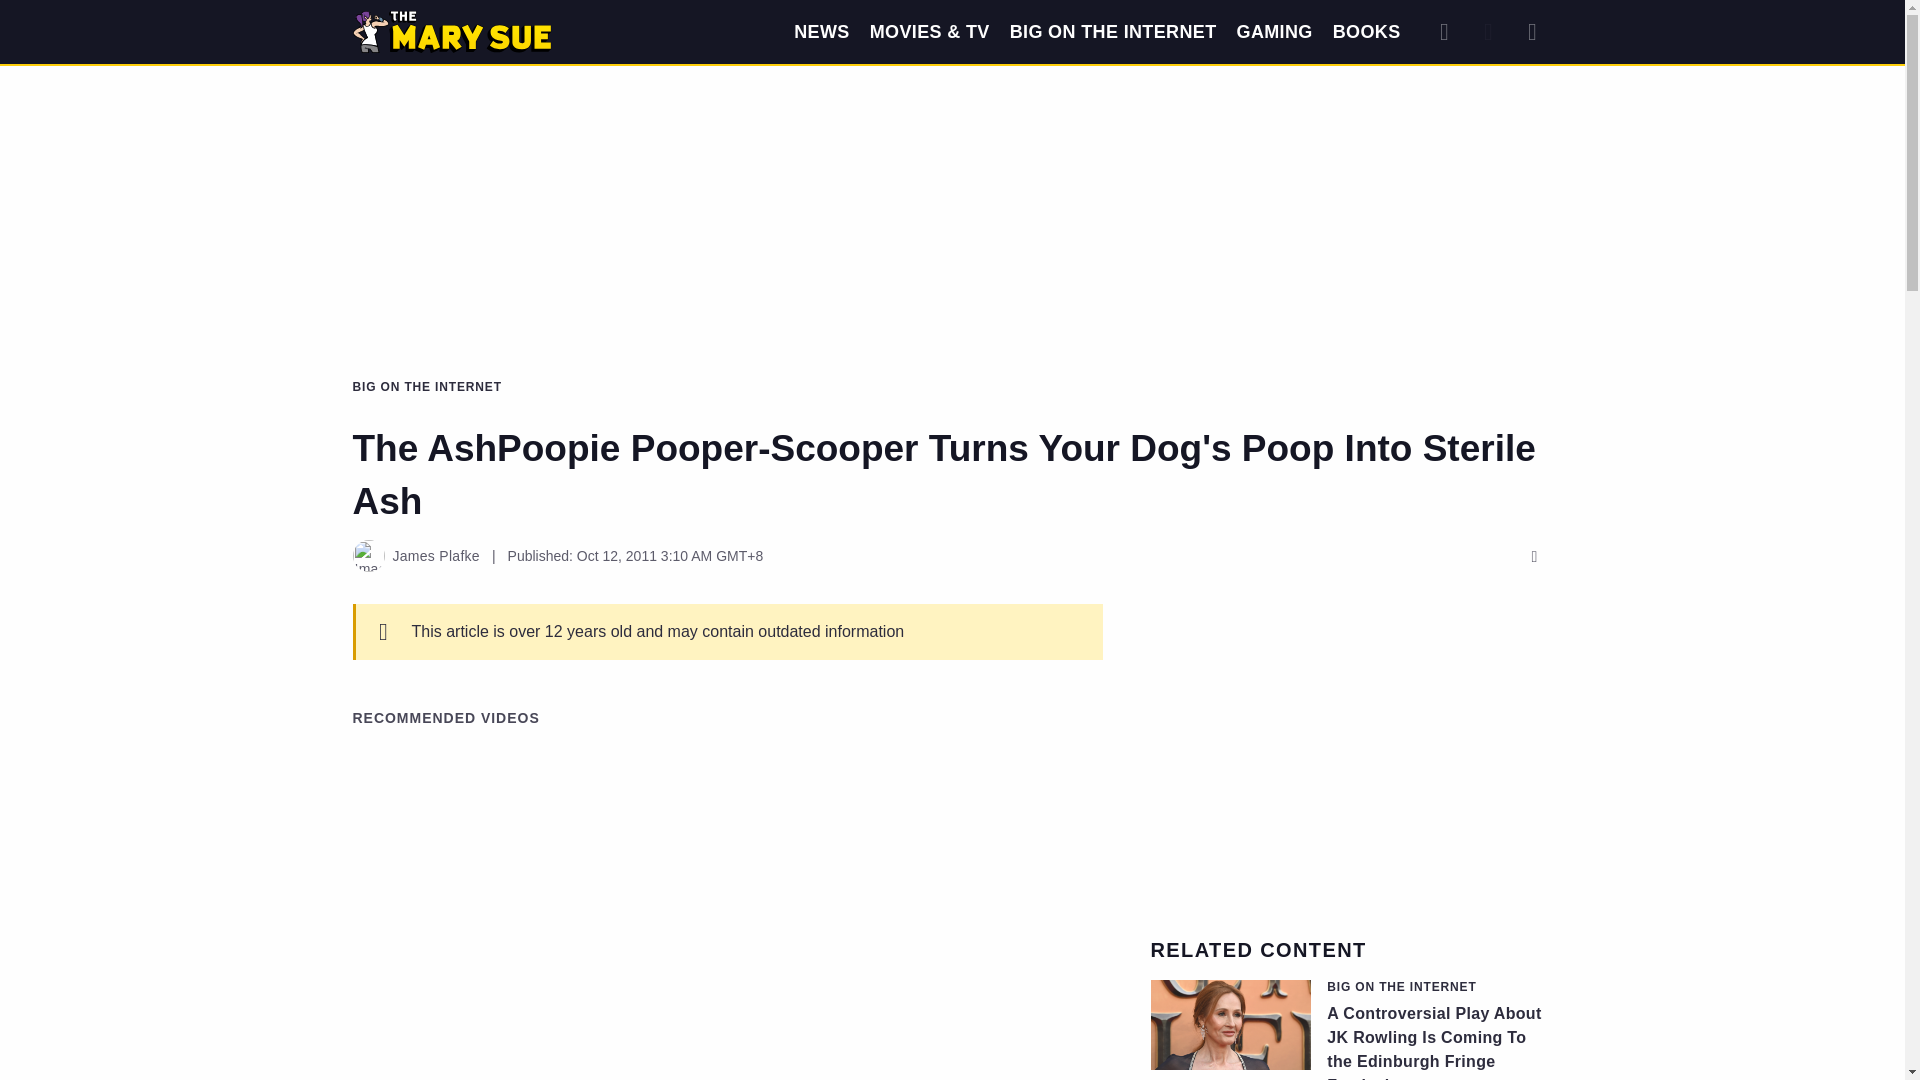  Describe the element at coordinates (821, 32) in the screenshot. I see `NEWS` at that location.